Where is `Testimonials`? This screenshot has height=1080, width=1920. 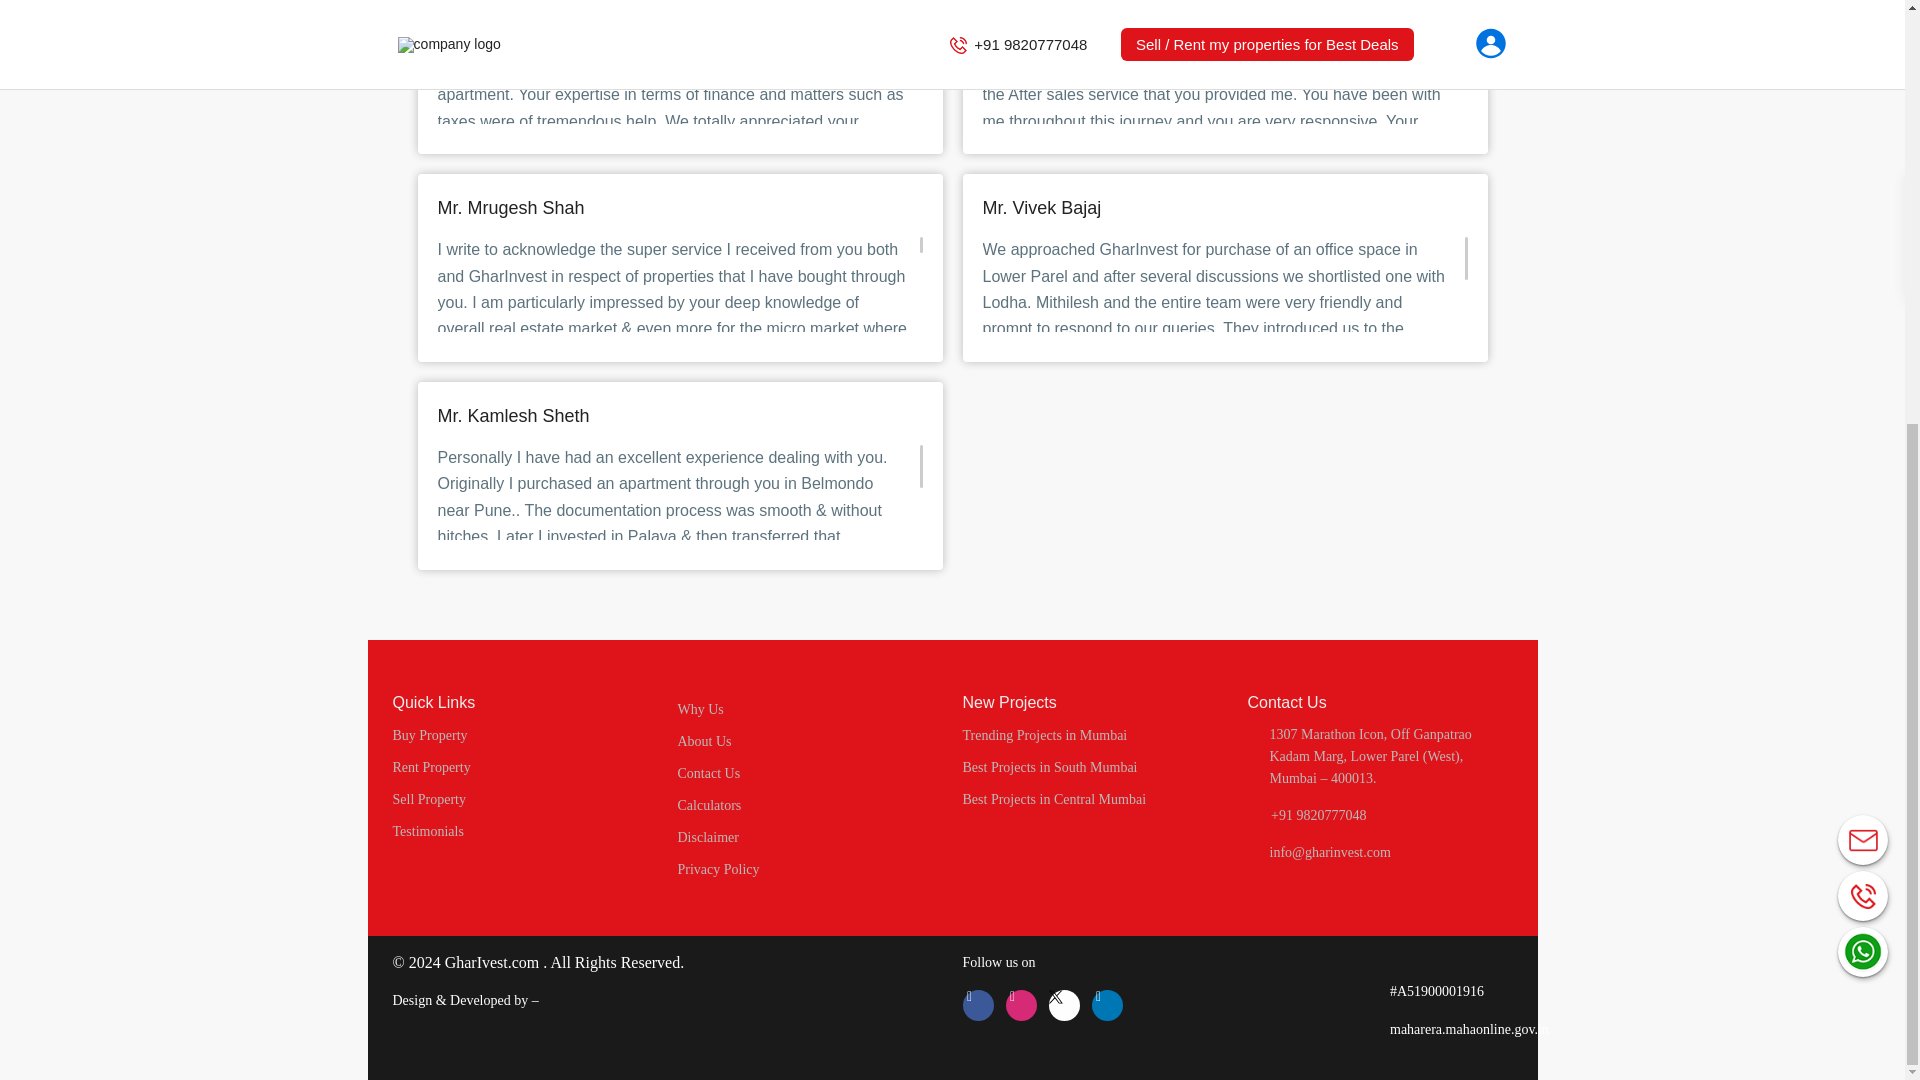
Testimonials is located at coordinates (426, 832).